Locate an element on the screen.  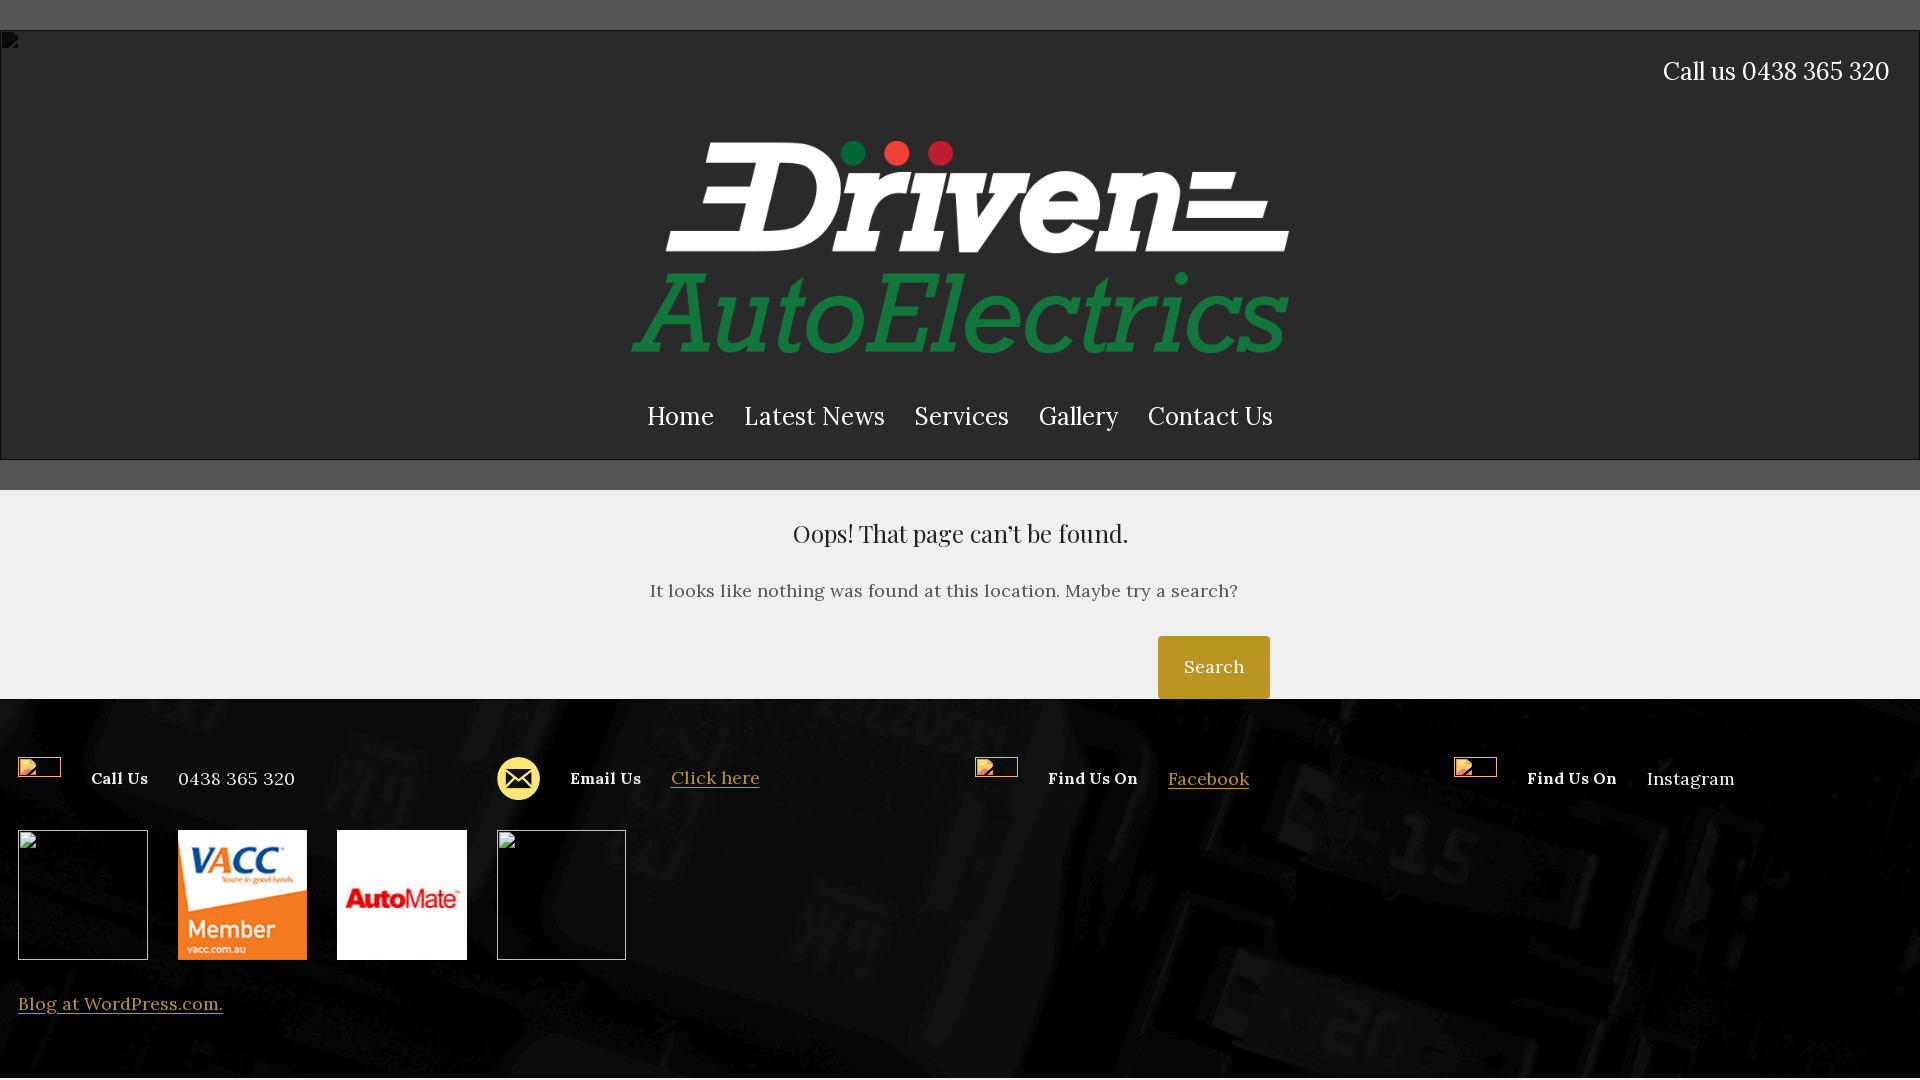
Contact Us is located at coordinates (1210, 417).